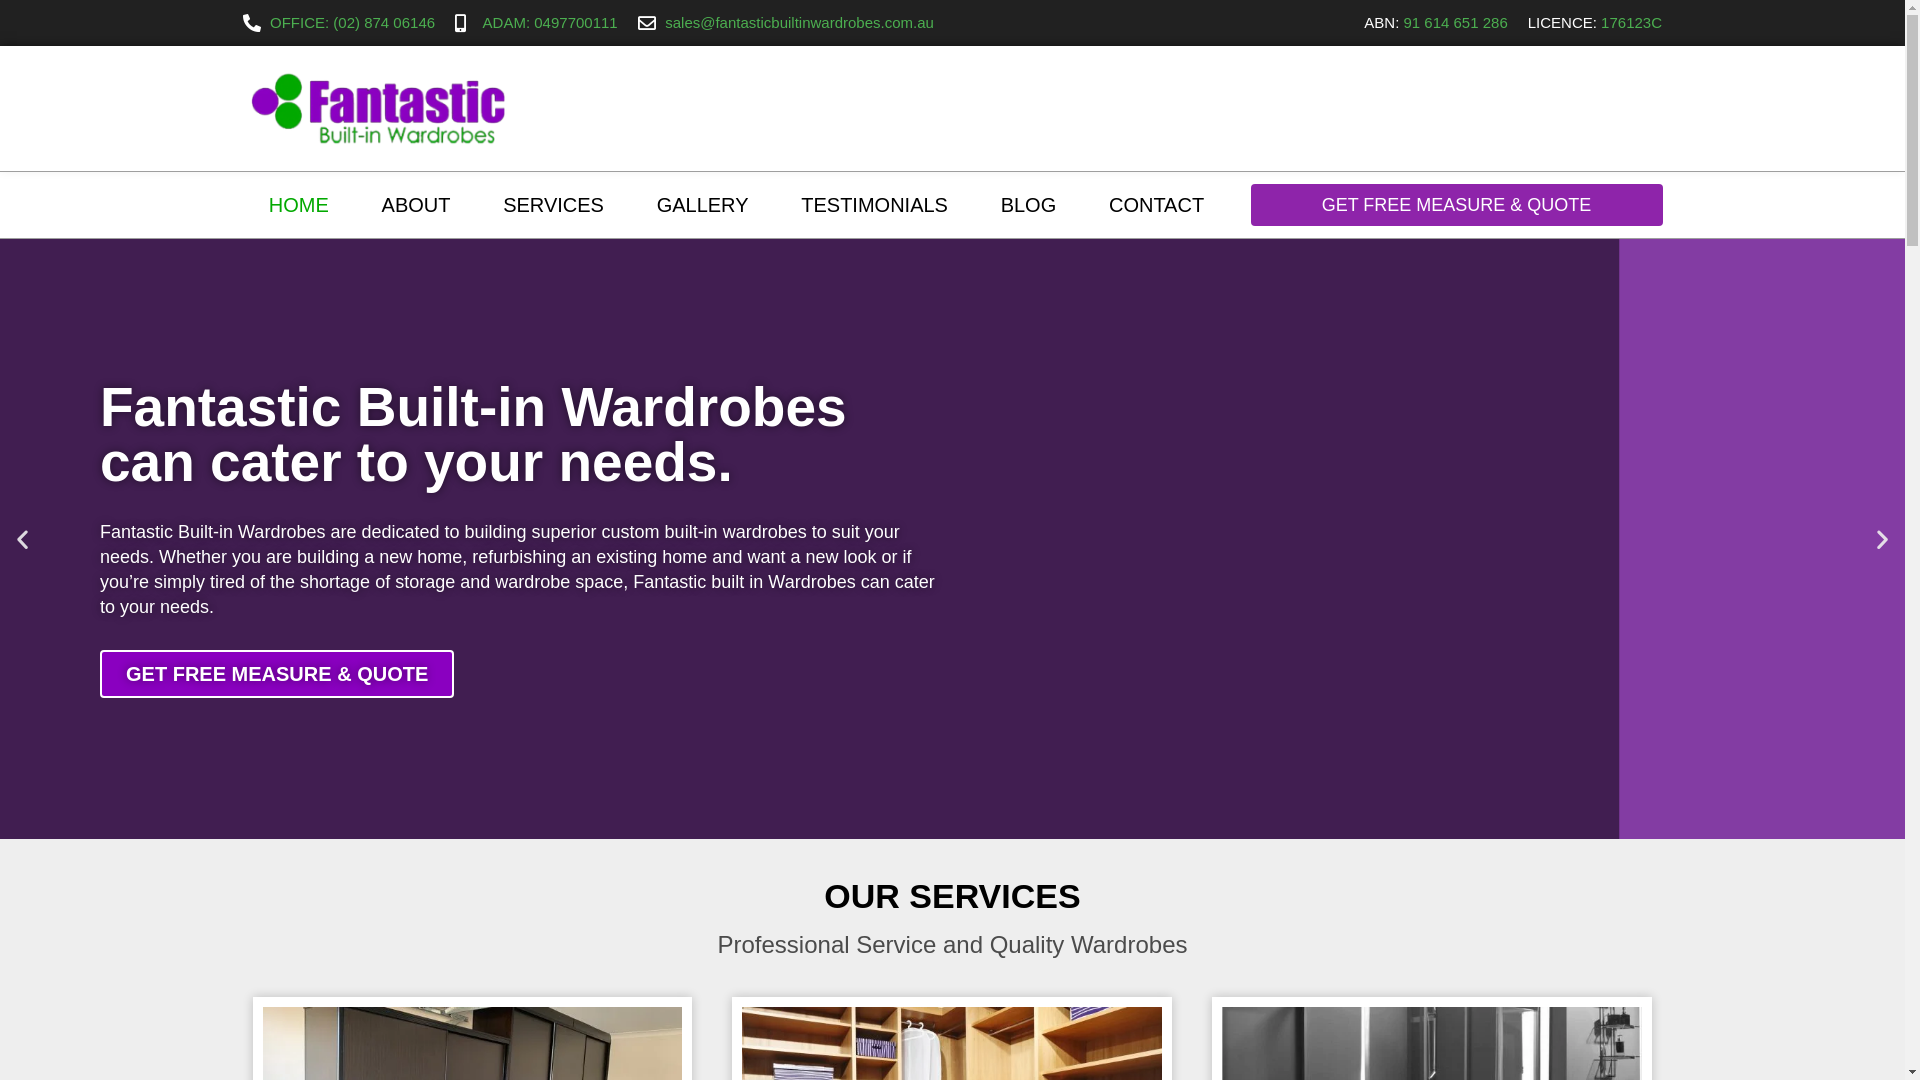  What do you see at coordinates (298, 205) in the screenshot?
I see `HOME` at bounding box center [298, 205].